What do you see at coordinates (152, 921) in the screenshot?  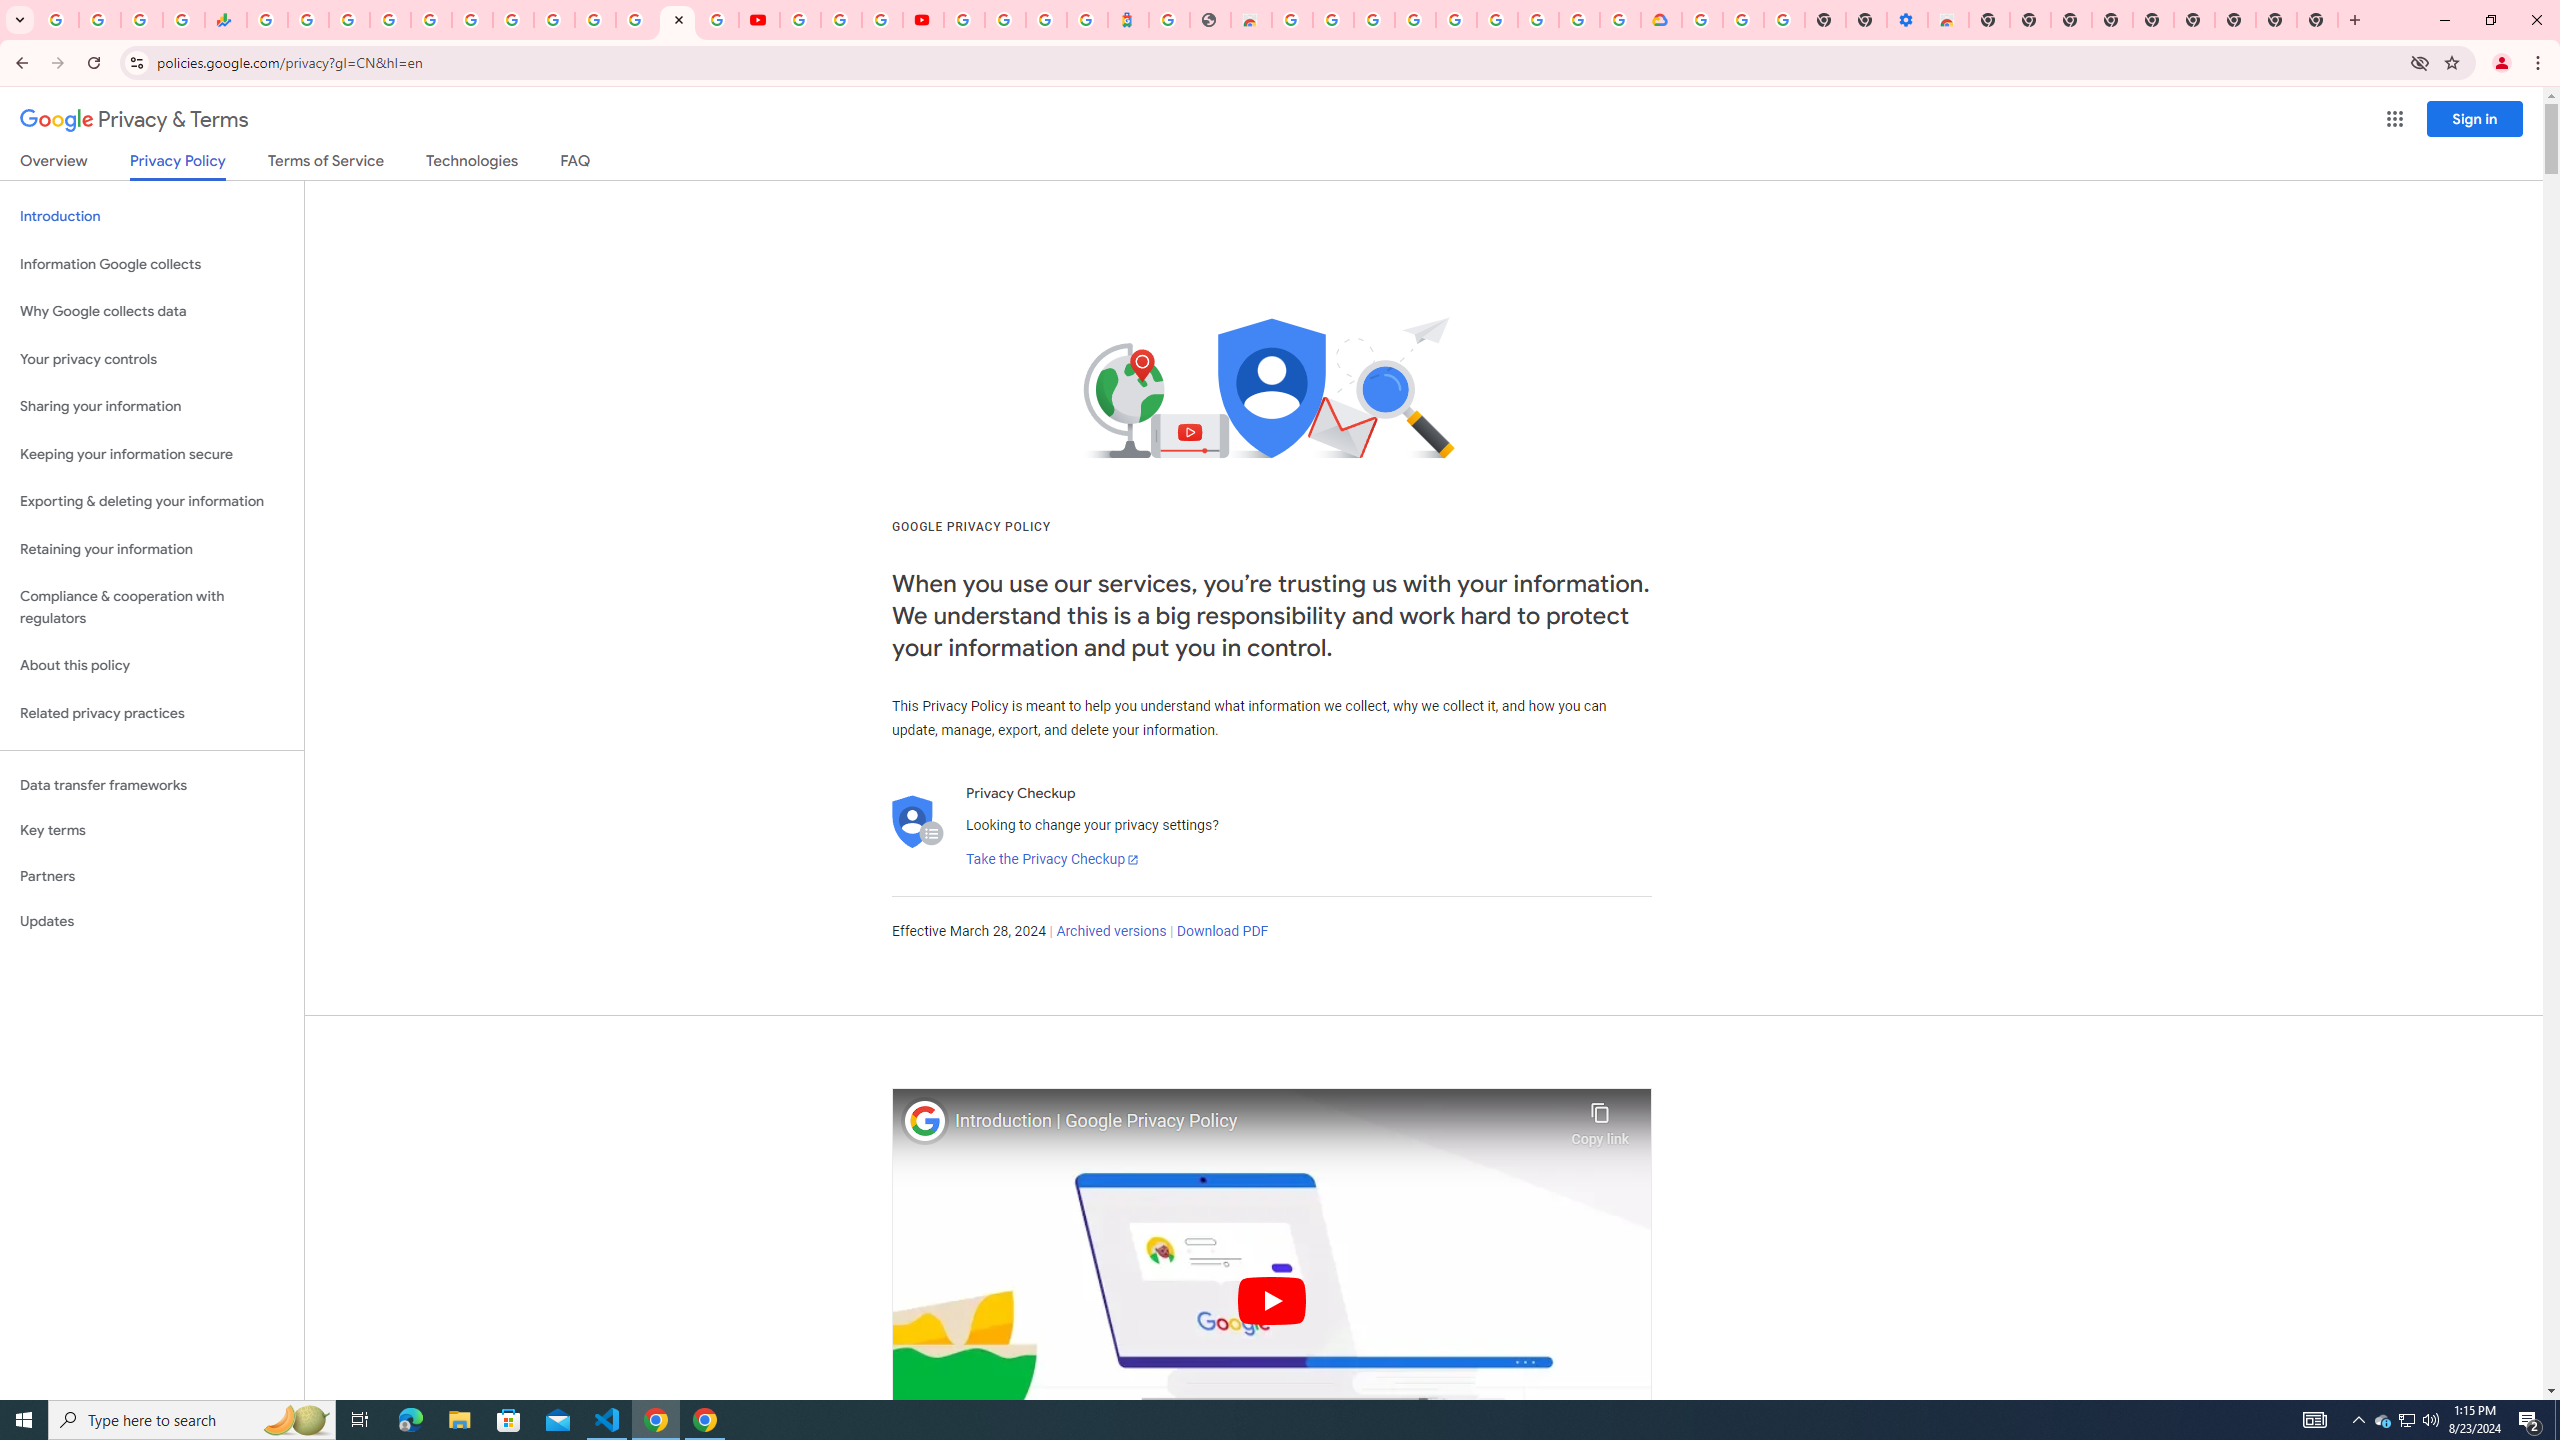 I see `Updates` at bounding box center [152, 921].